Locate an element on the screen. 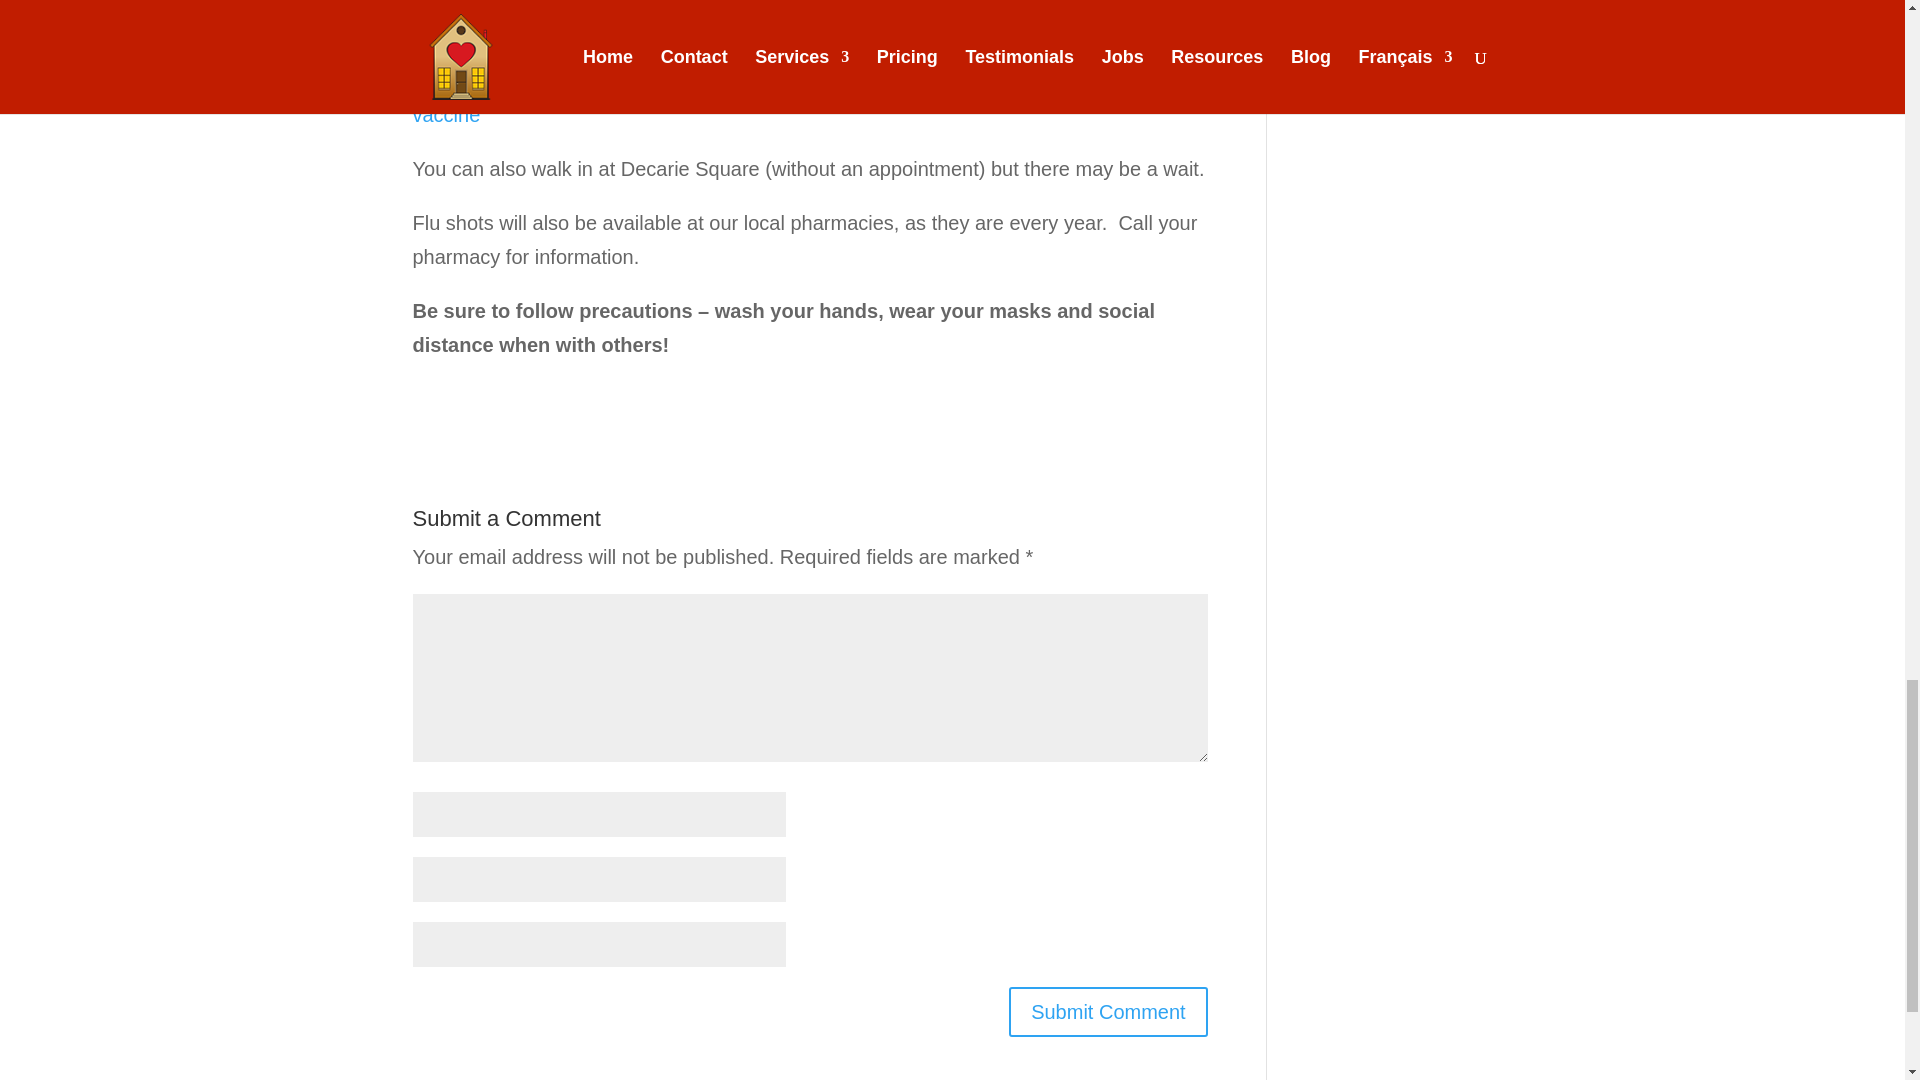 The width and height of the screenshot is (1920, 1080). Submit Comment is located at coordinates (1108, 1012).